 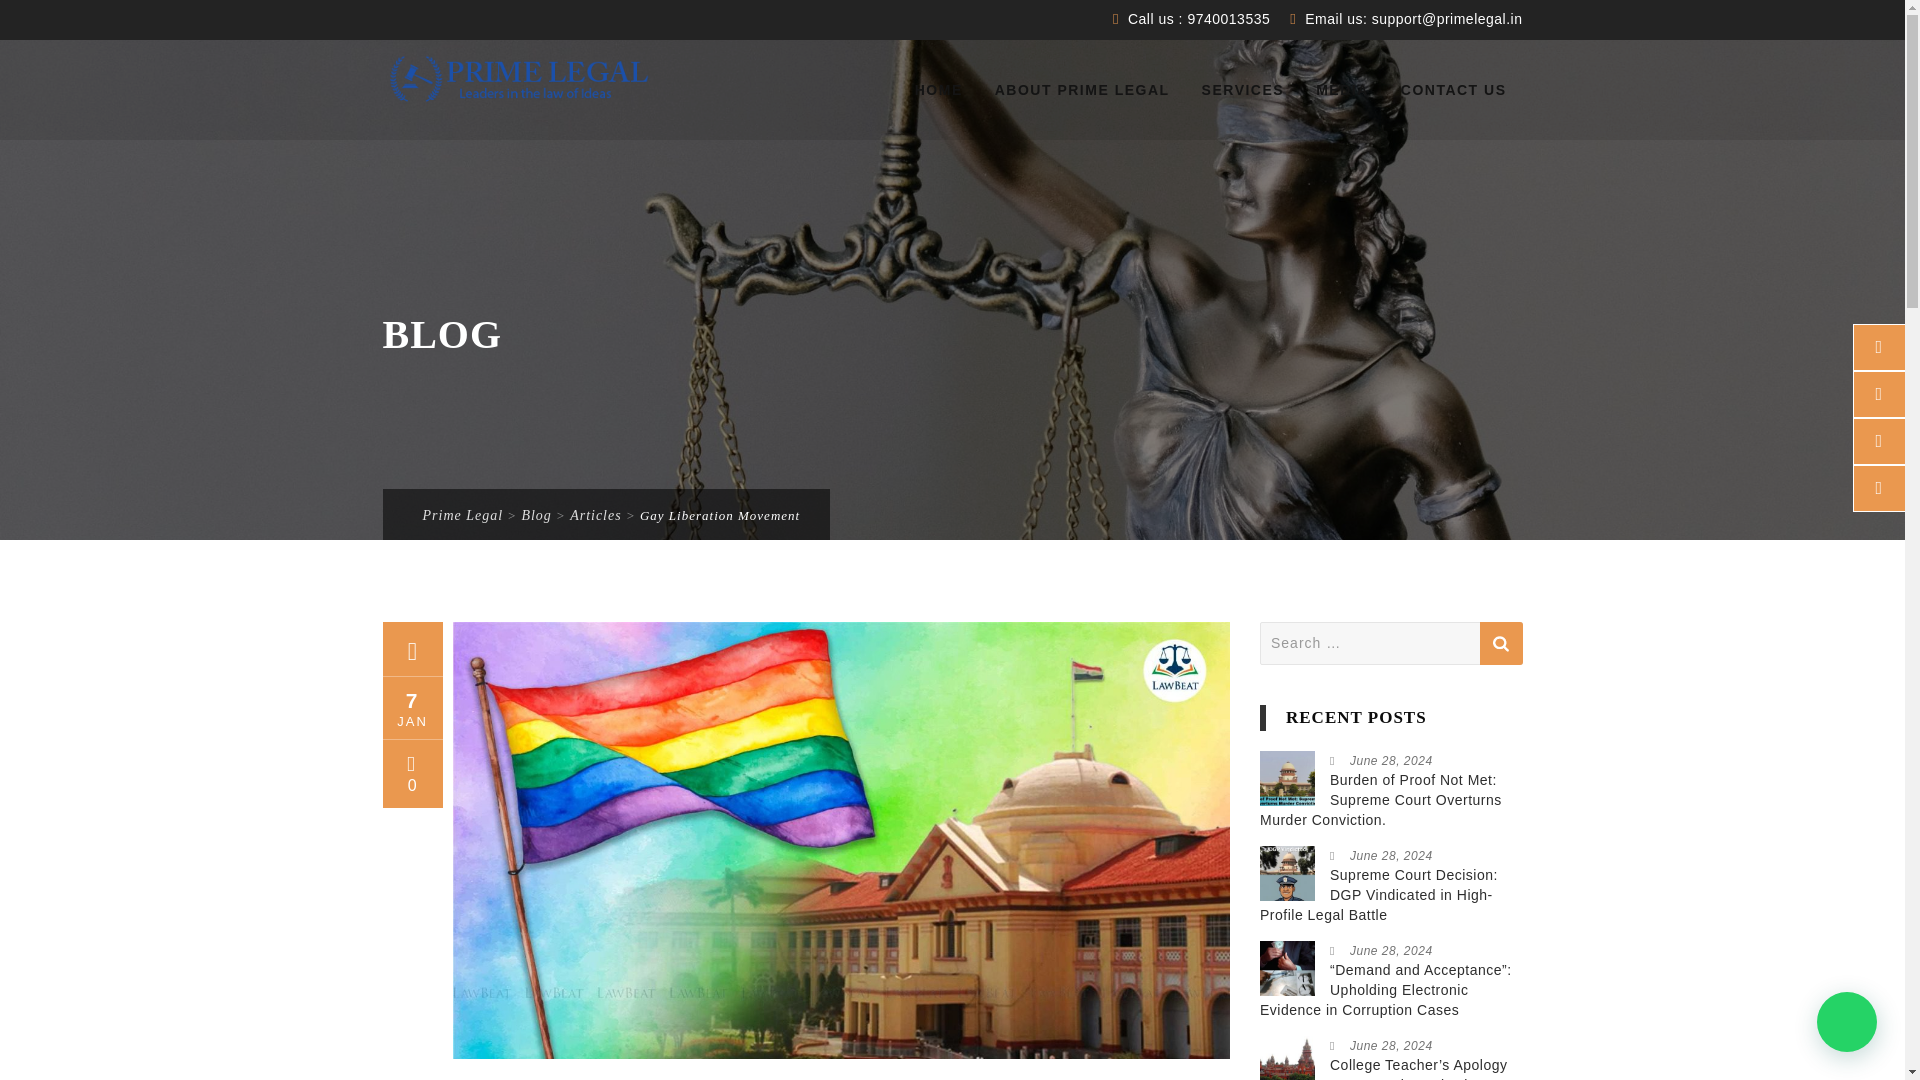 What do you see at coordinates (1082, 90) in the screenshot?
I see `ABOUT PRIME LEGAL` at bounding box center [1082, 90].